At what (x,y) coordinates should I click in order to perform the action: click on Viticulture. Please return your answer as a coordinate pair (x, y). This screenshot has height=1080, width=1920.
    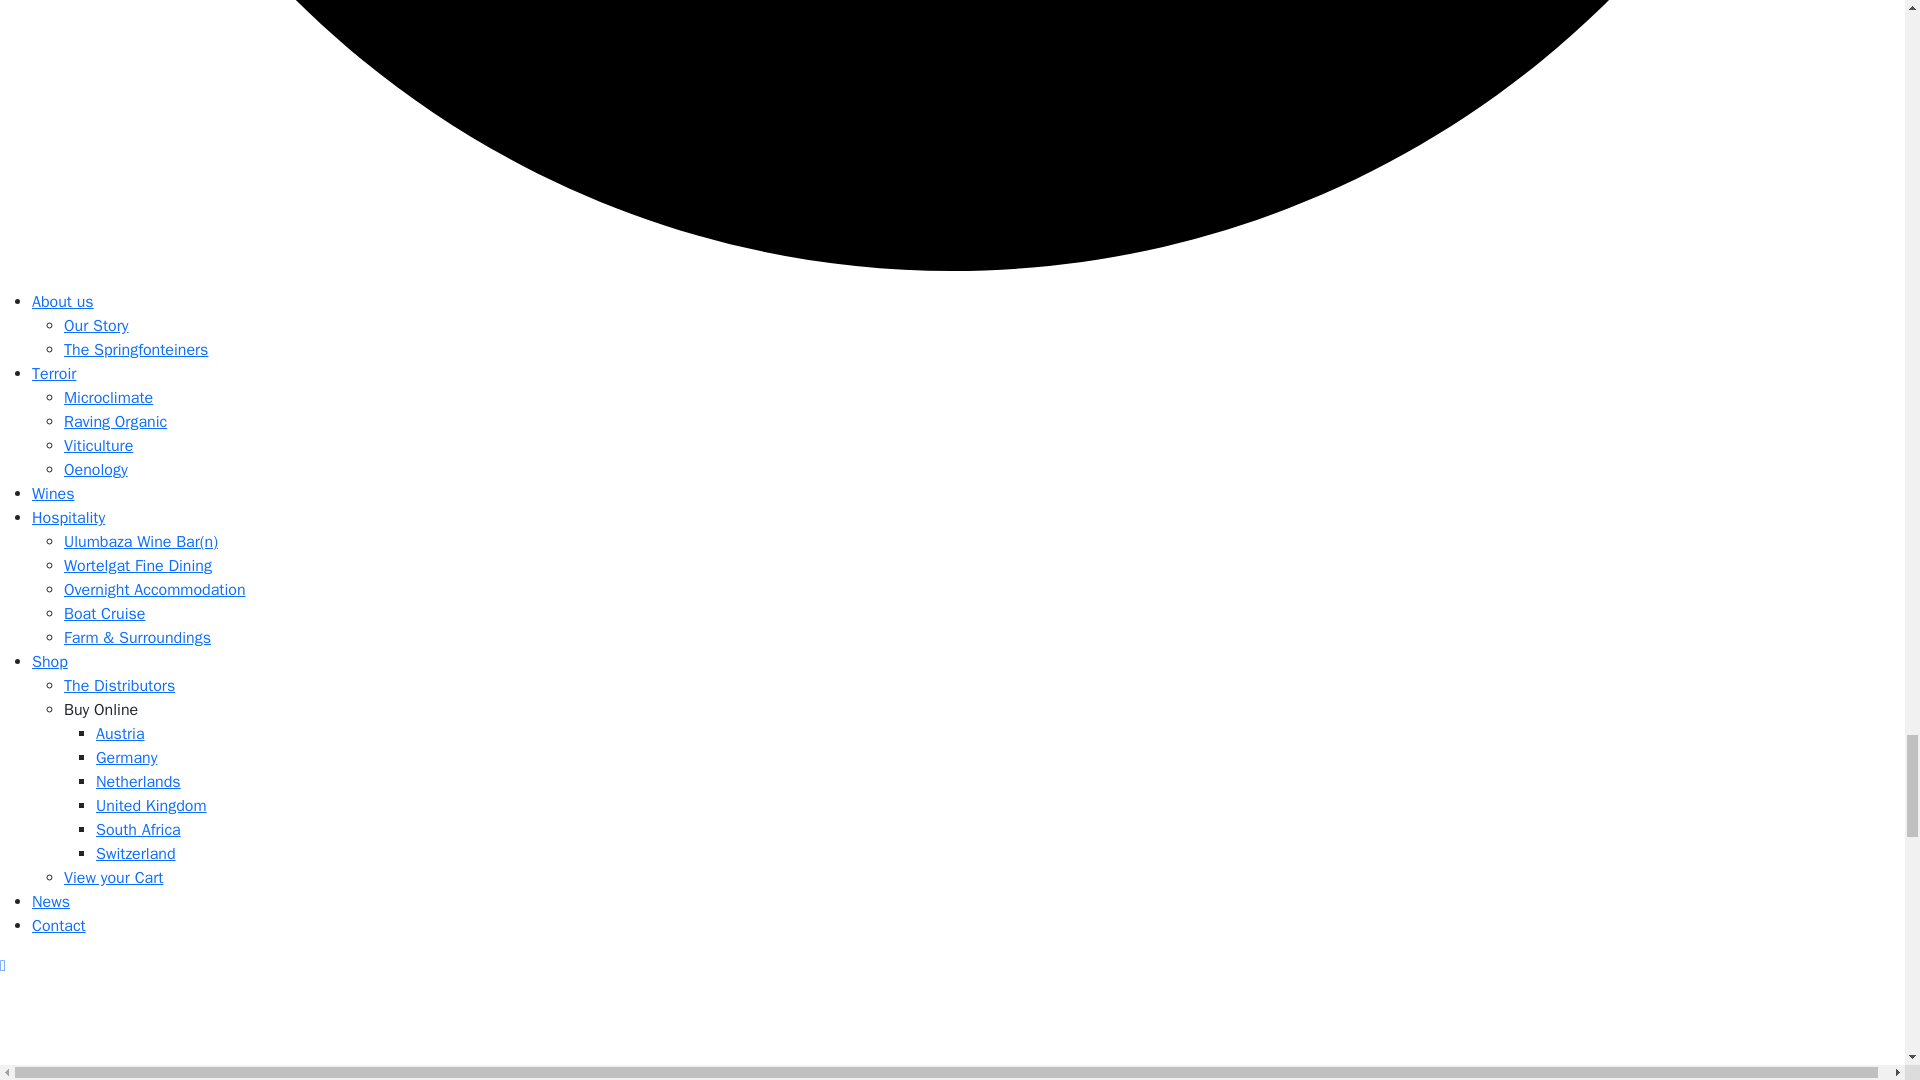
    Looking at the image, I should click on (98, 446).